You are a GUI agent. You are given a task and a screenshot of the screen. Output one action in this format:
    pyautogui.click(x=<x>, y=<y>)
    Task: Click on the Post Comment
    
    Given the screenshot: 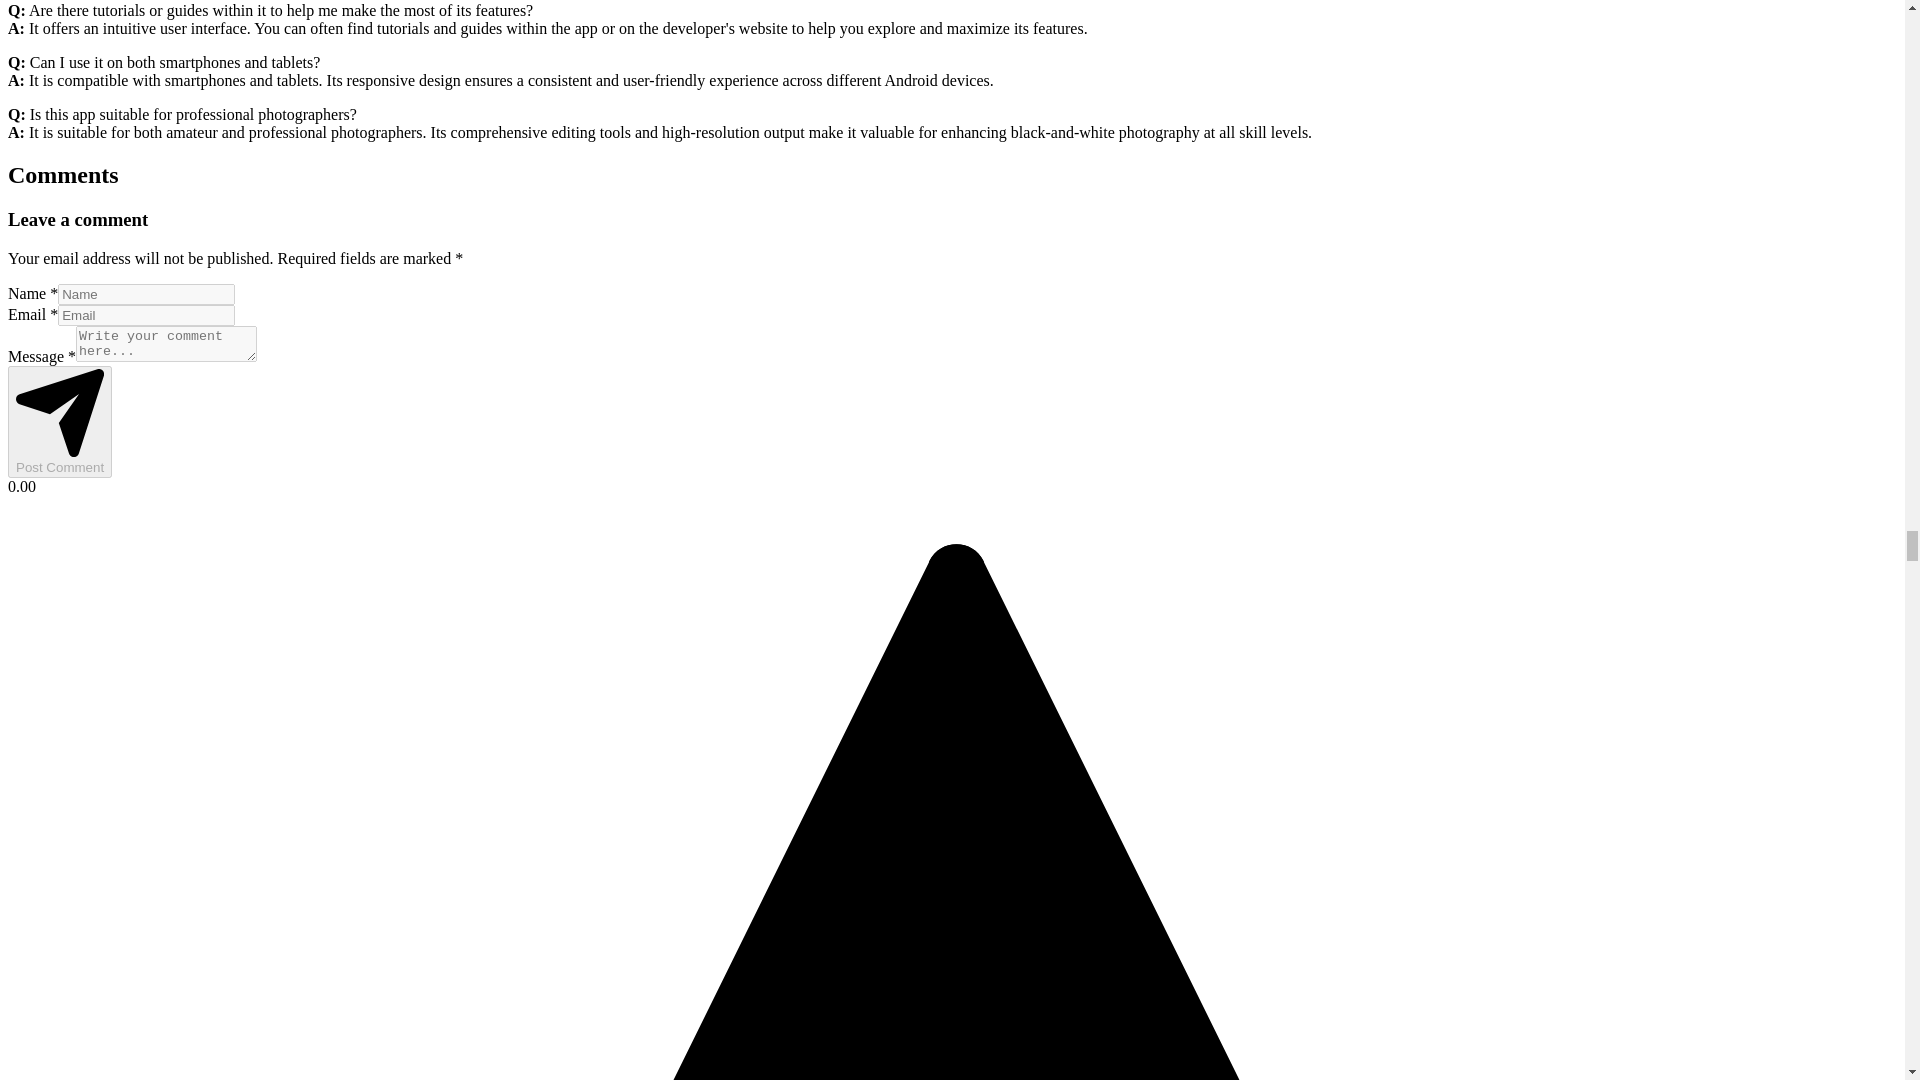 What is the action you would take?
    pyautogui.click(x=59, y=422)
    